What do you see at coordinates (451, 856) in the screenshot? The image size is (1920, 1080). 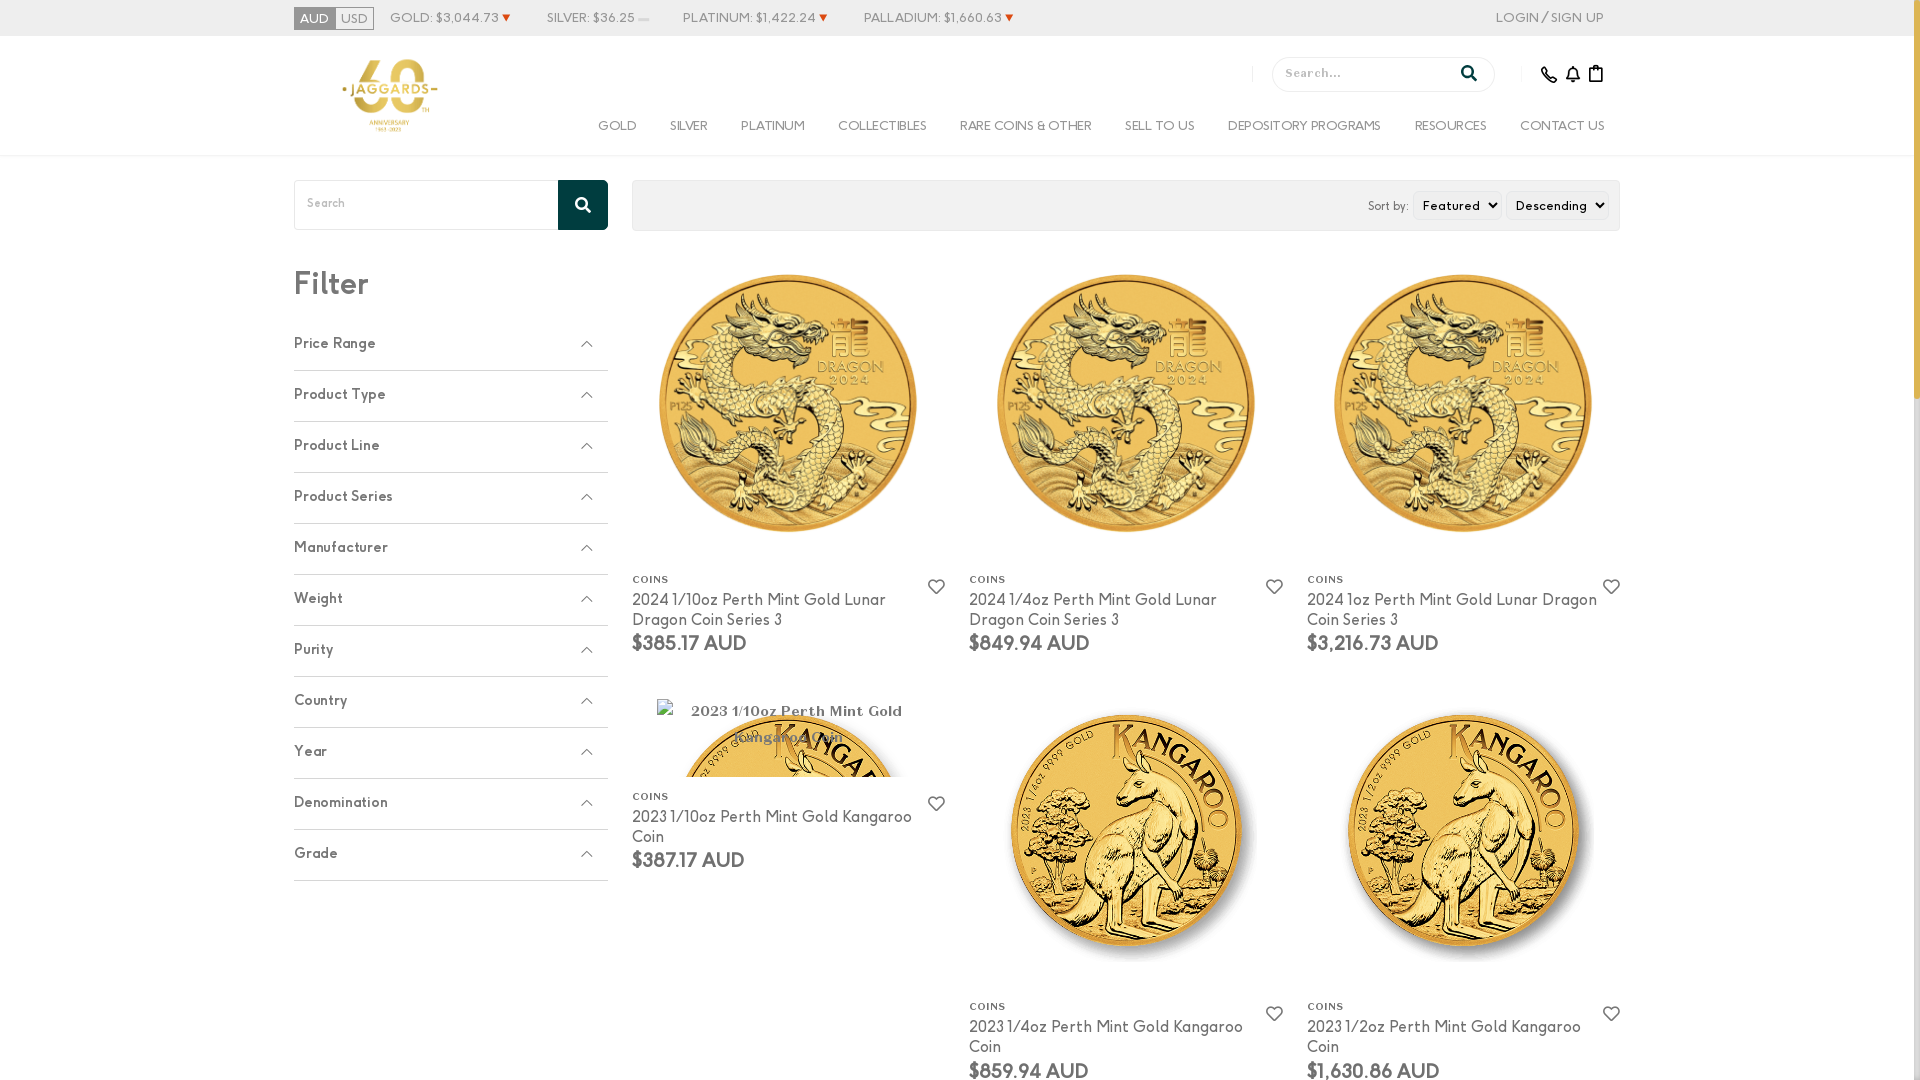 I see `Grade` at bounding box center [451, 856].